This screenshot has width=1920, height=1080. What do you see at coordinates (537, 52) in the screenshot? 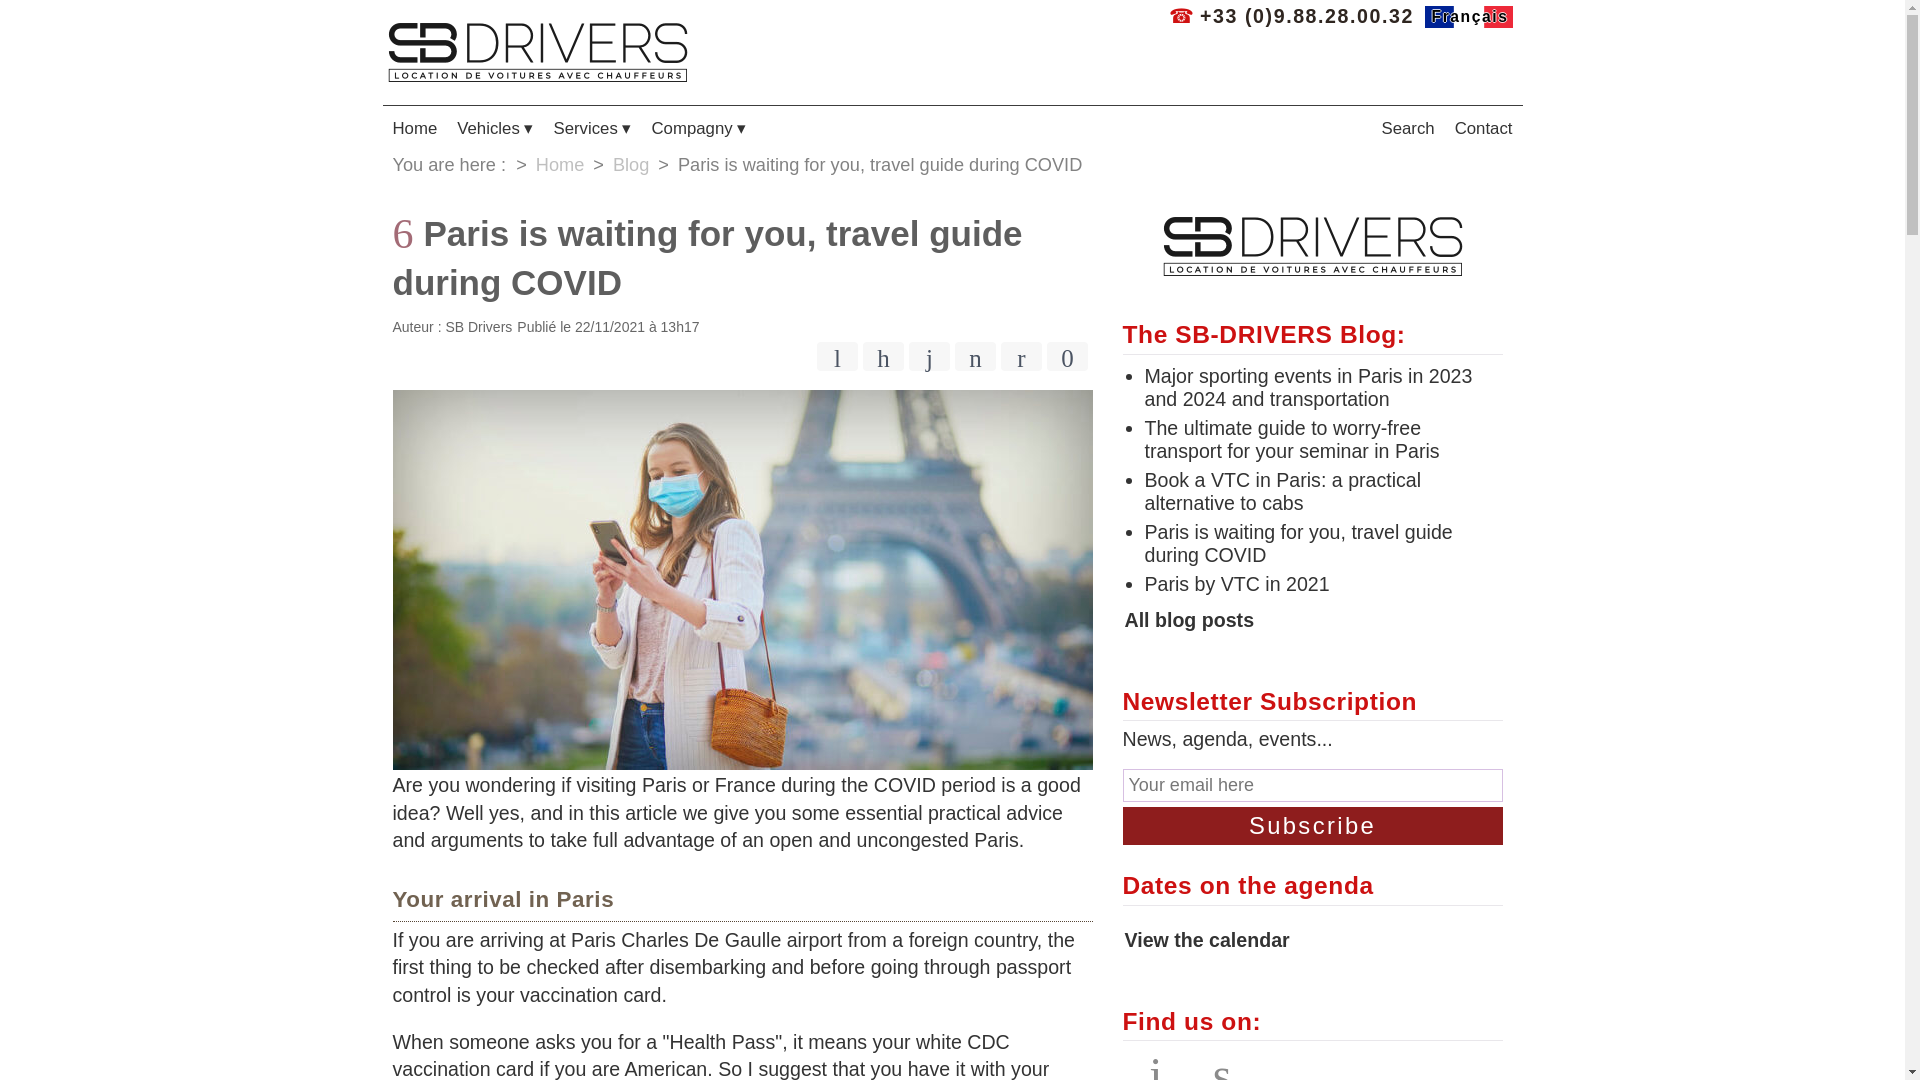
I see `SB-DRIVERS - Car with driver - Paris` at bounding box center [537, 52].